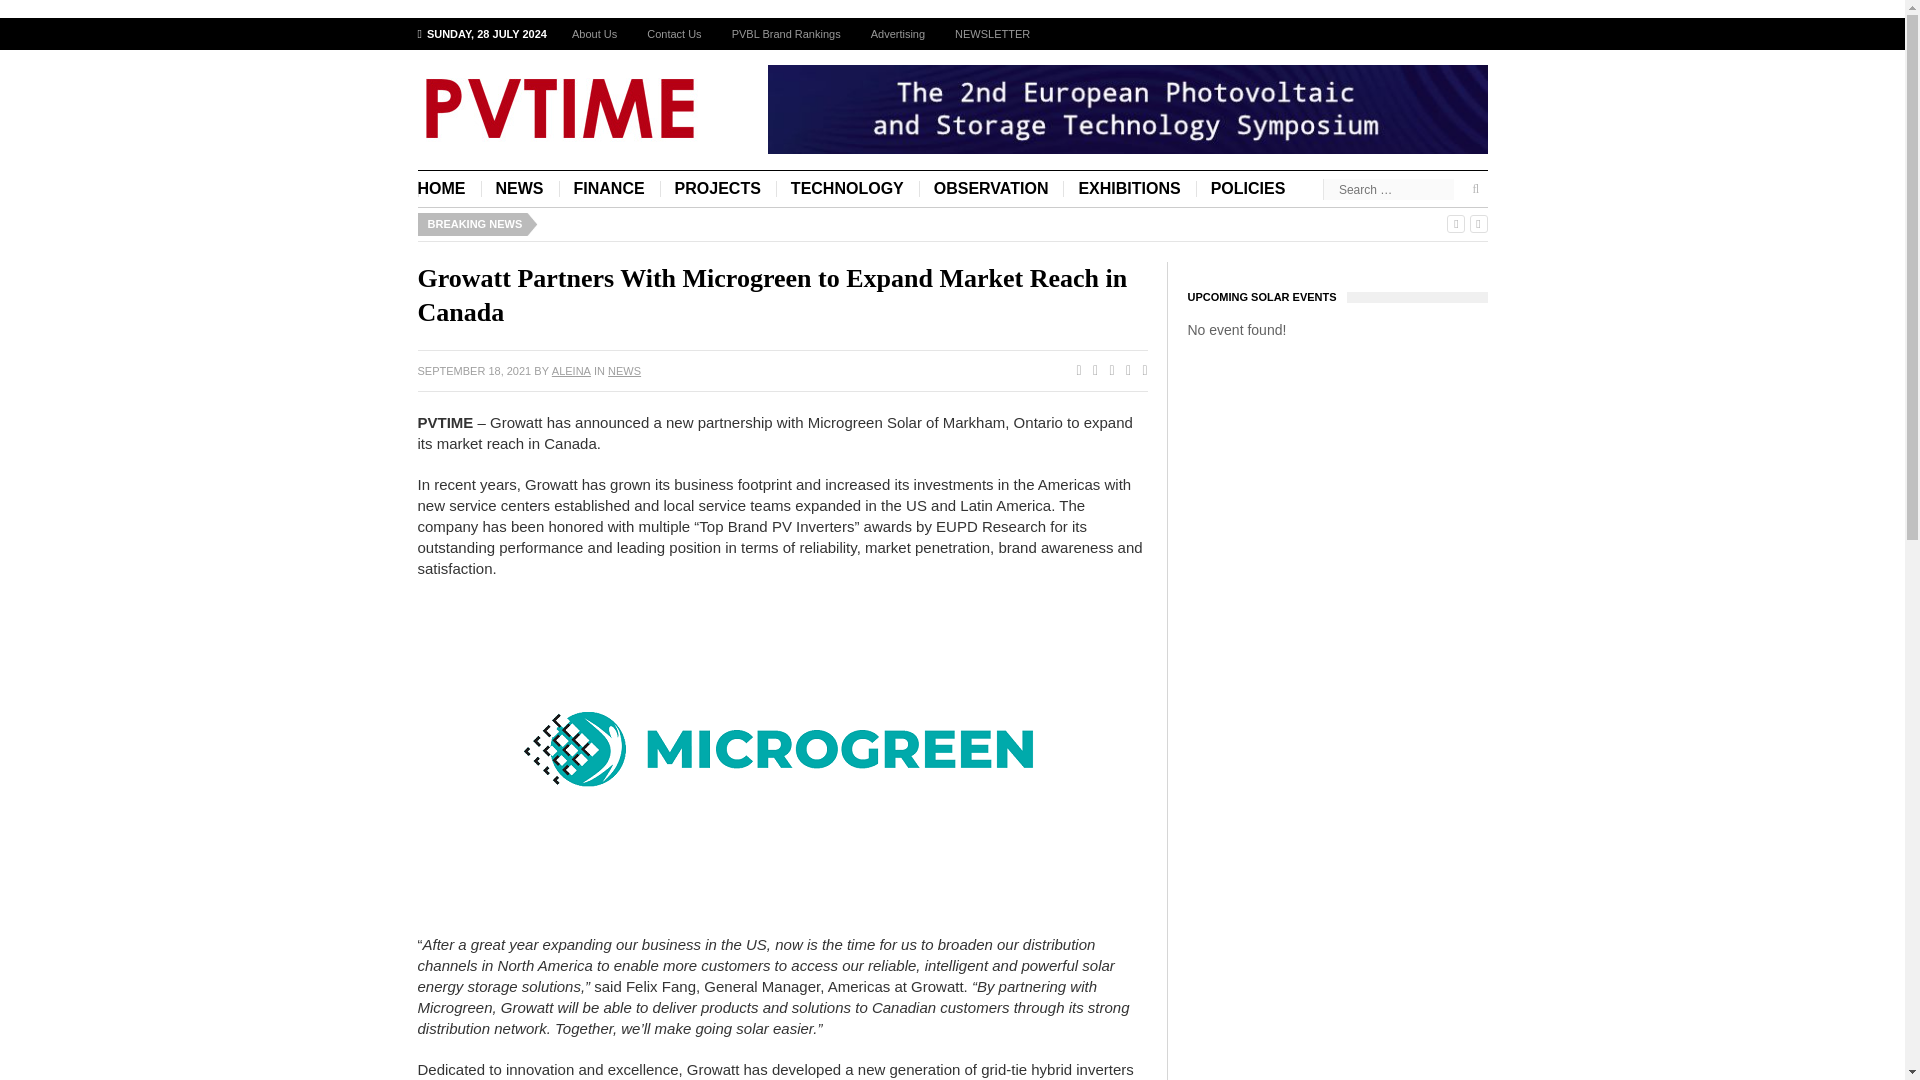 The width and height of the screenshot is (1920, 1080). Describe the element at coordinates (992, 34) in the screenshot. I see `NEWSLETTER` at that location.